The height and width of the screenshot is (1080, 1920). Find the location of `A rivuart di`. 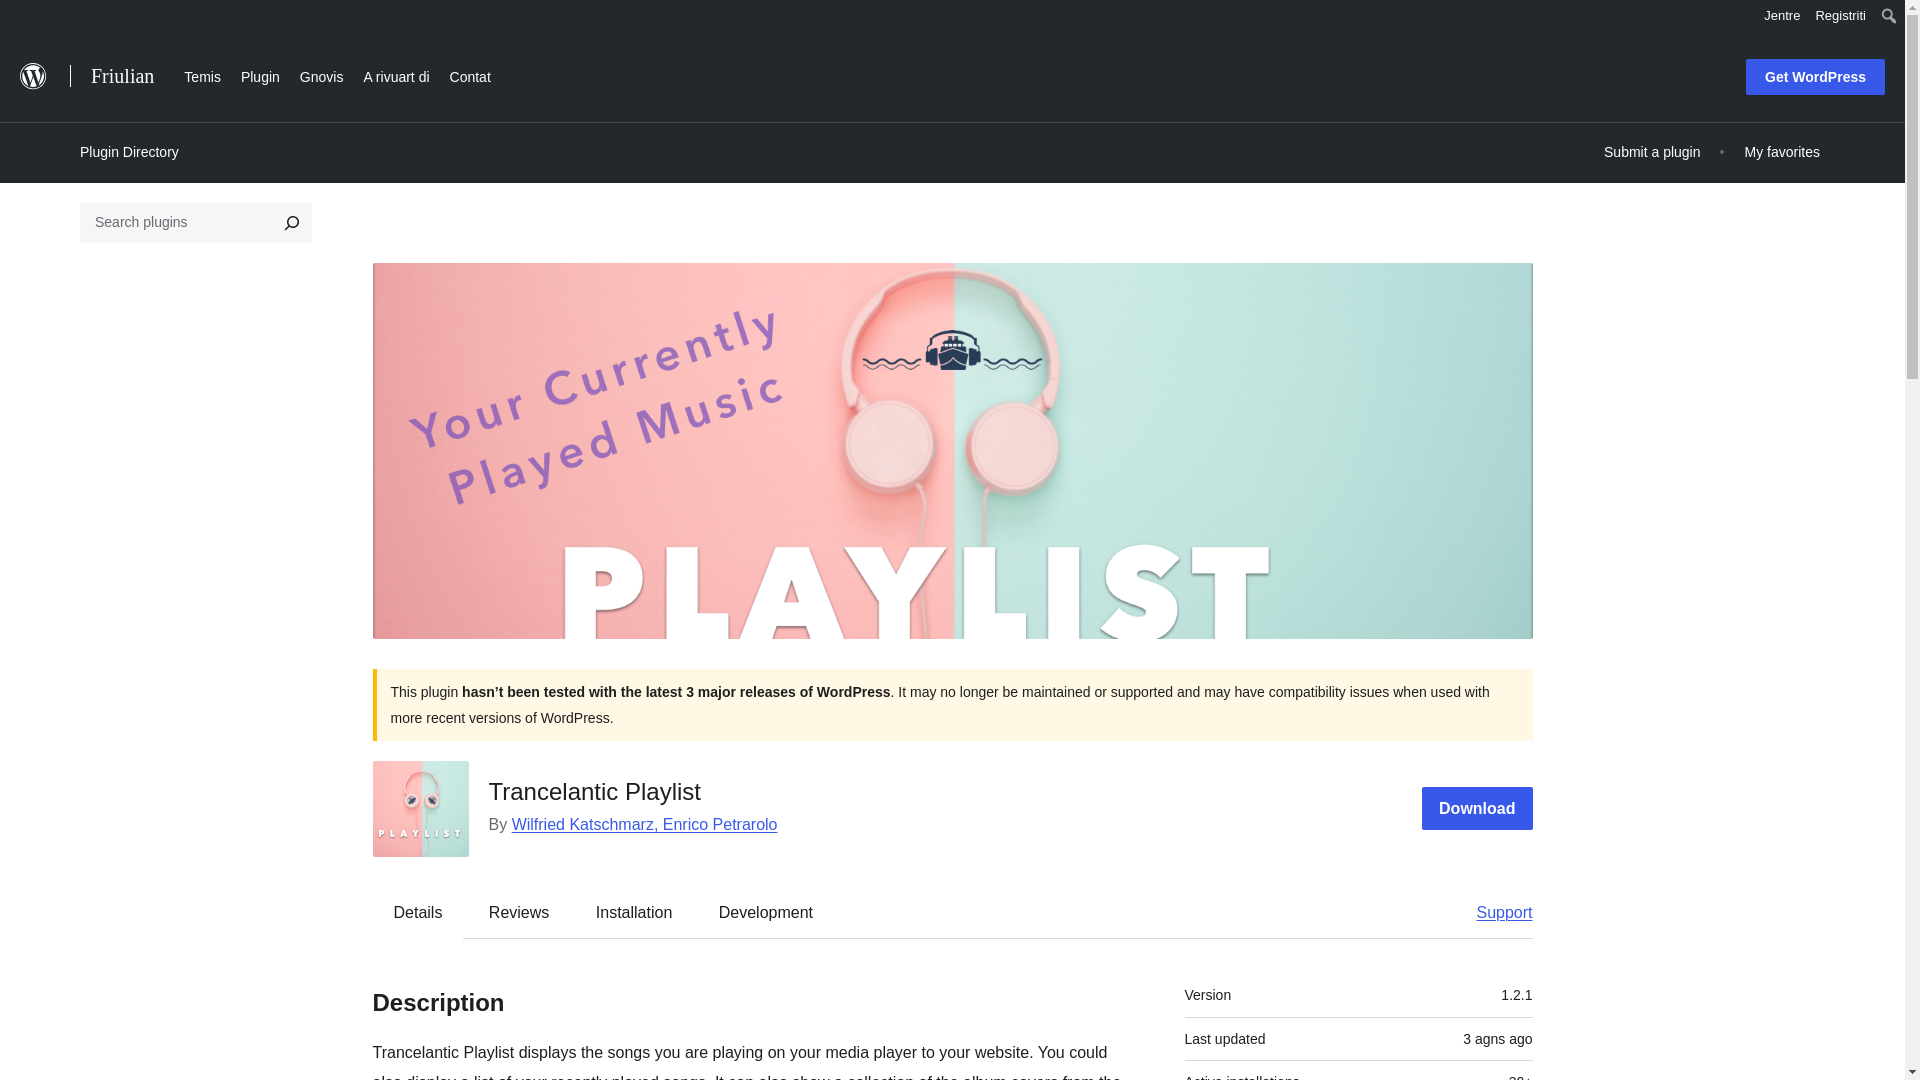

A rivuart di is located at coordinates (396, 74).